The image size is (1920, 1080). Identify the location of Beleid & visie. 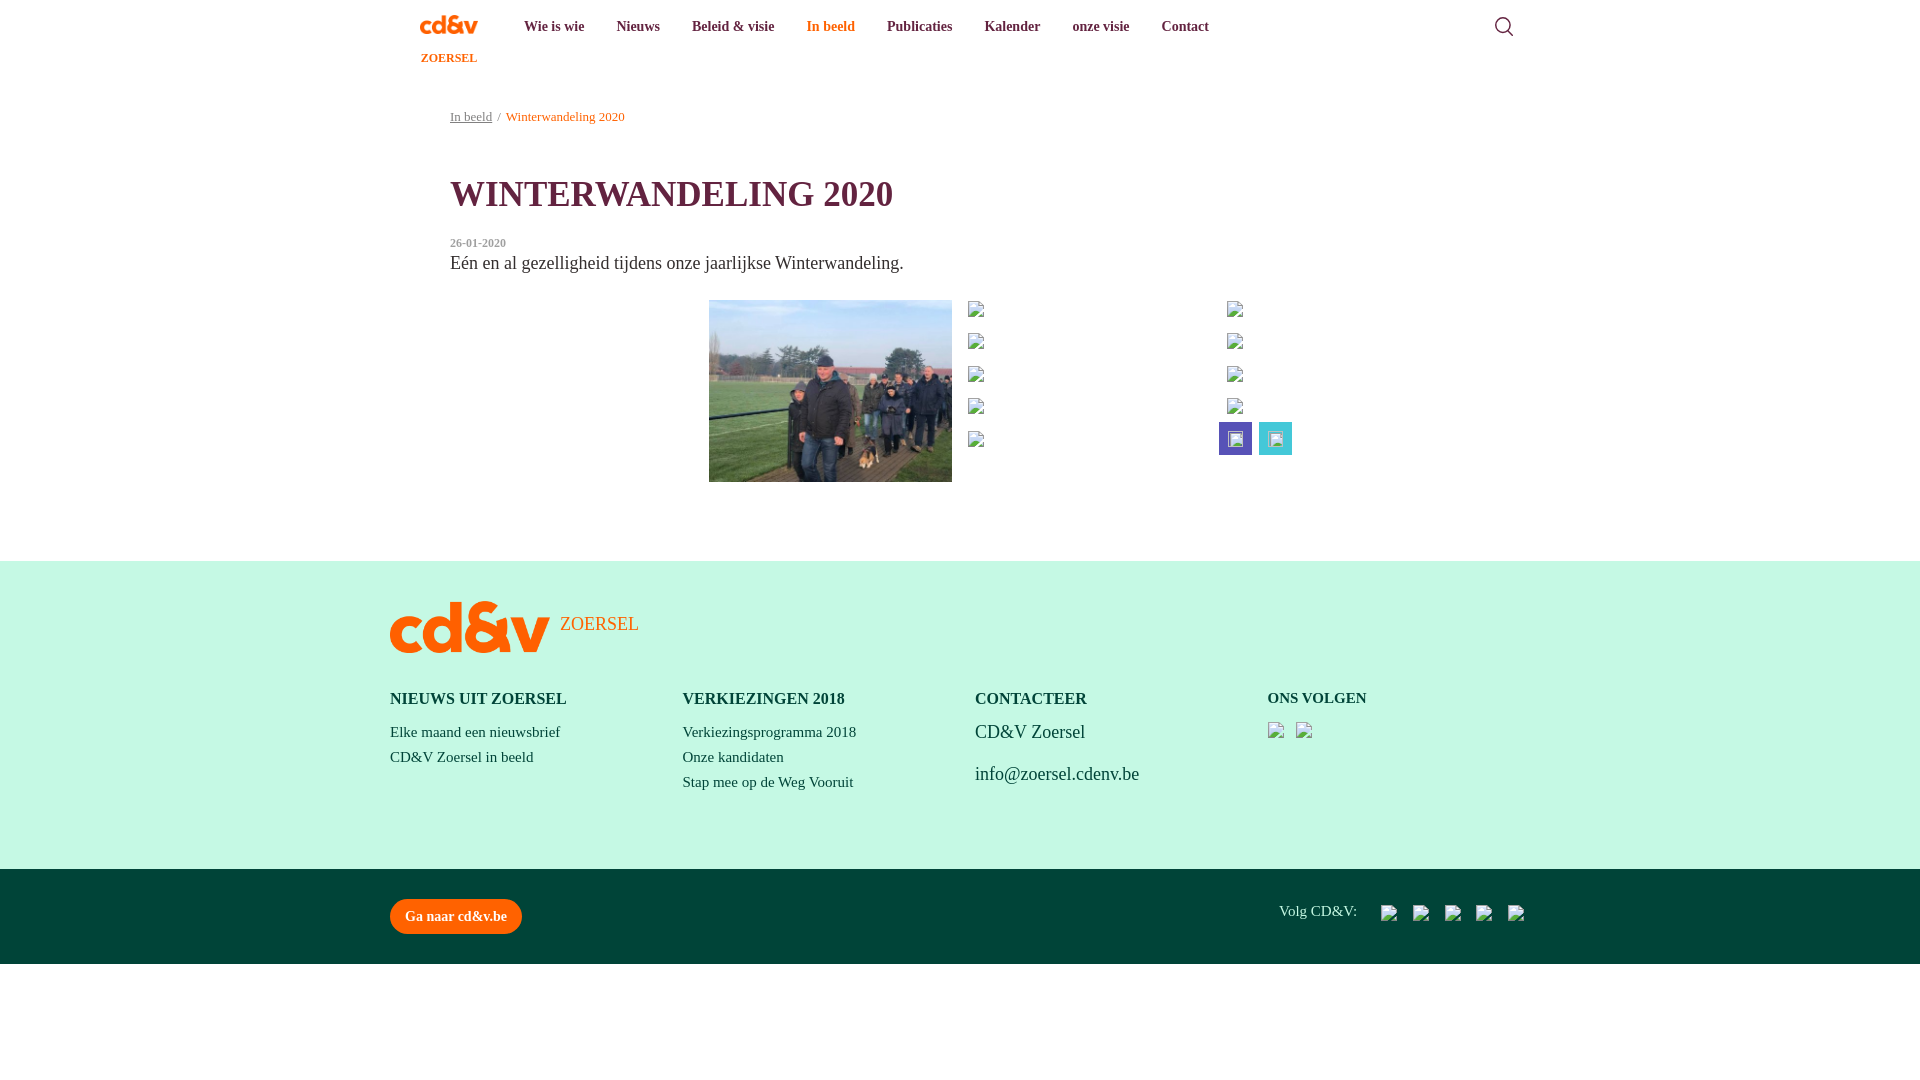
(733, 27).